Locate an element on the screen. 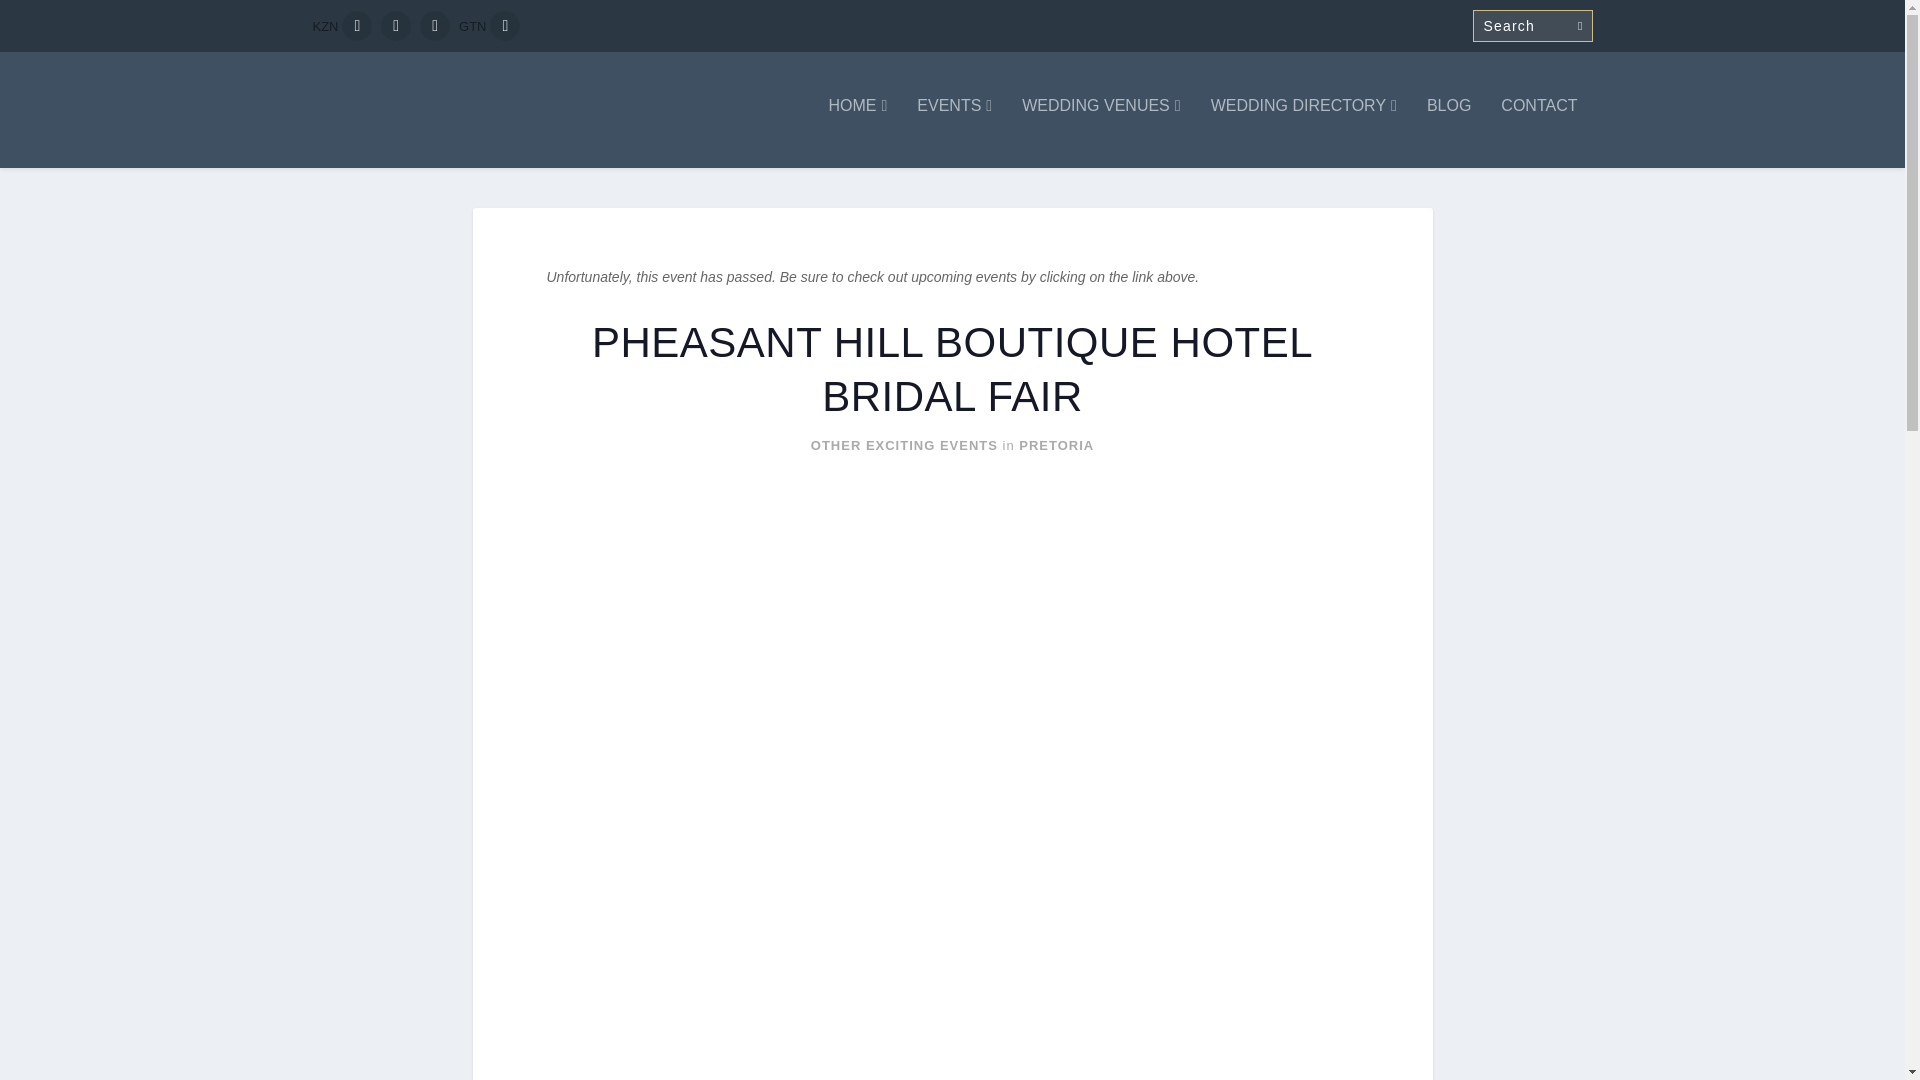  WEDDING DIRECTORY is located at coordinates (1304, 133).